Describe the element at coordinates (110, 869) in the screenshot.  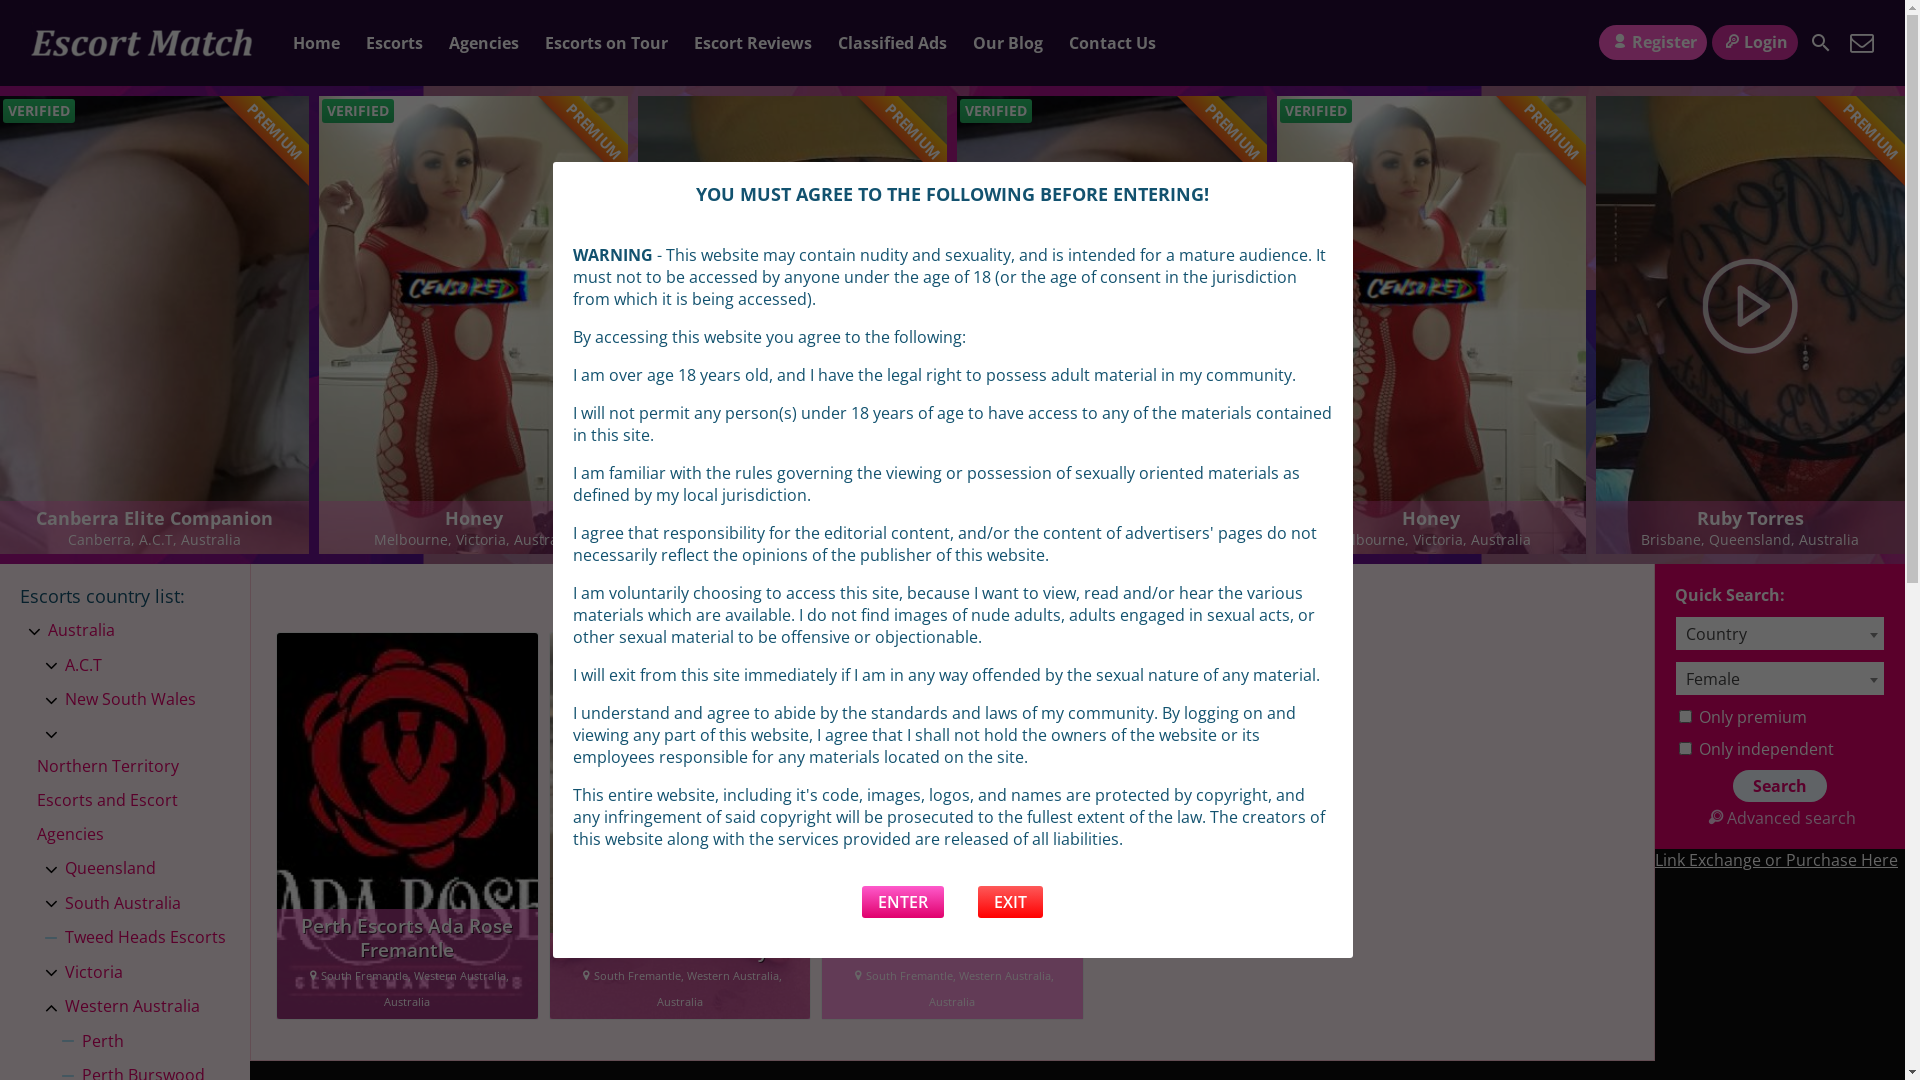
I see `Queensland` at that location.